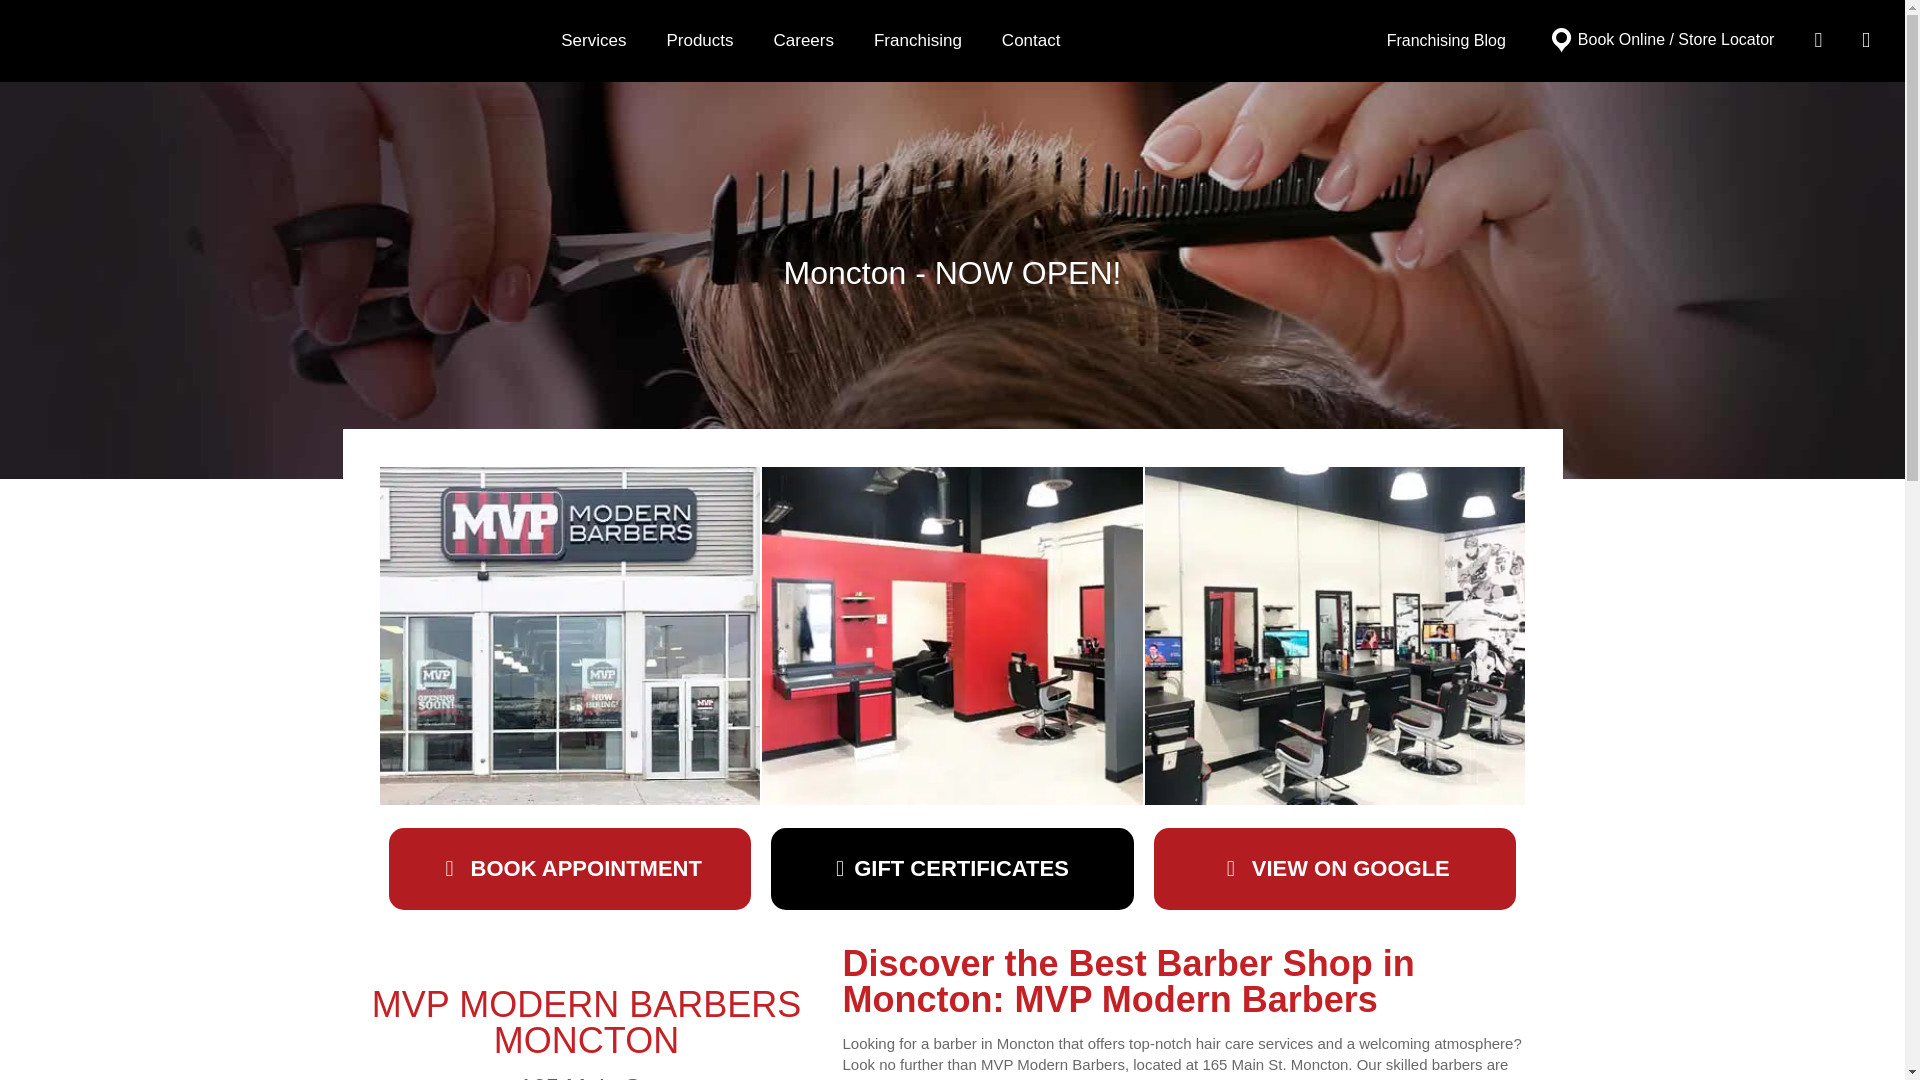  Describe the element at coordinates (804, 40) in the screenshot. I see `Careers` at that location.